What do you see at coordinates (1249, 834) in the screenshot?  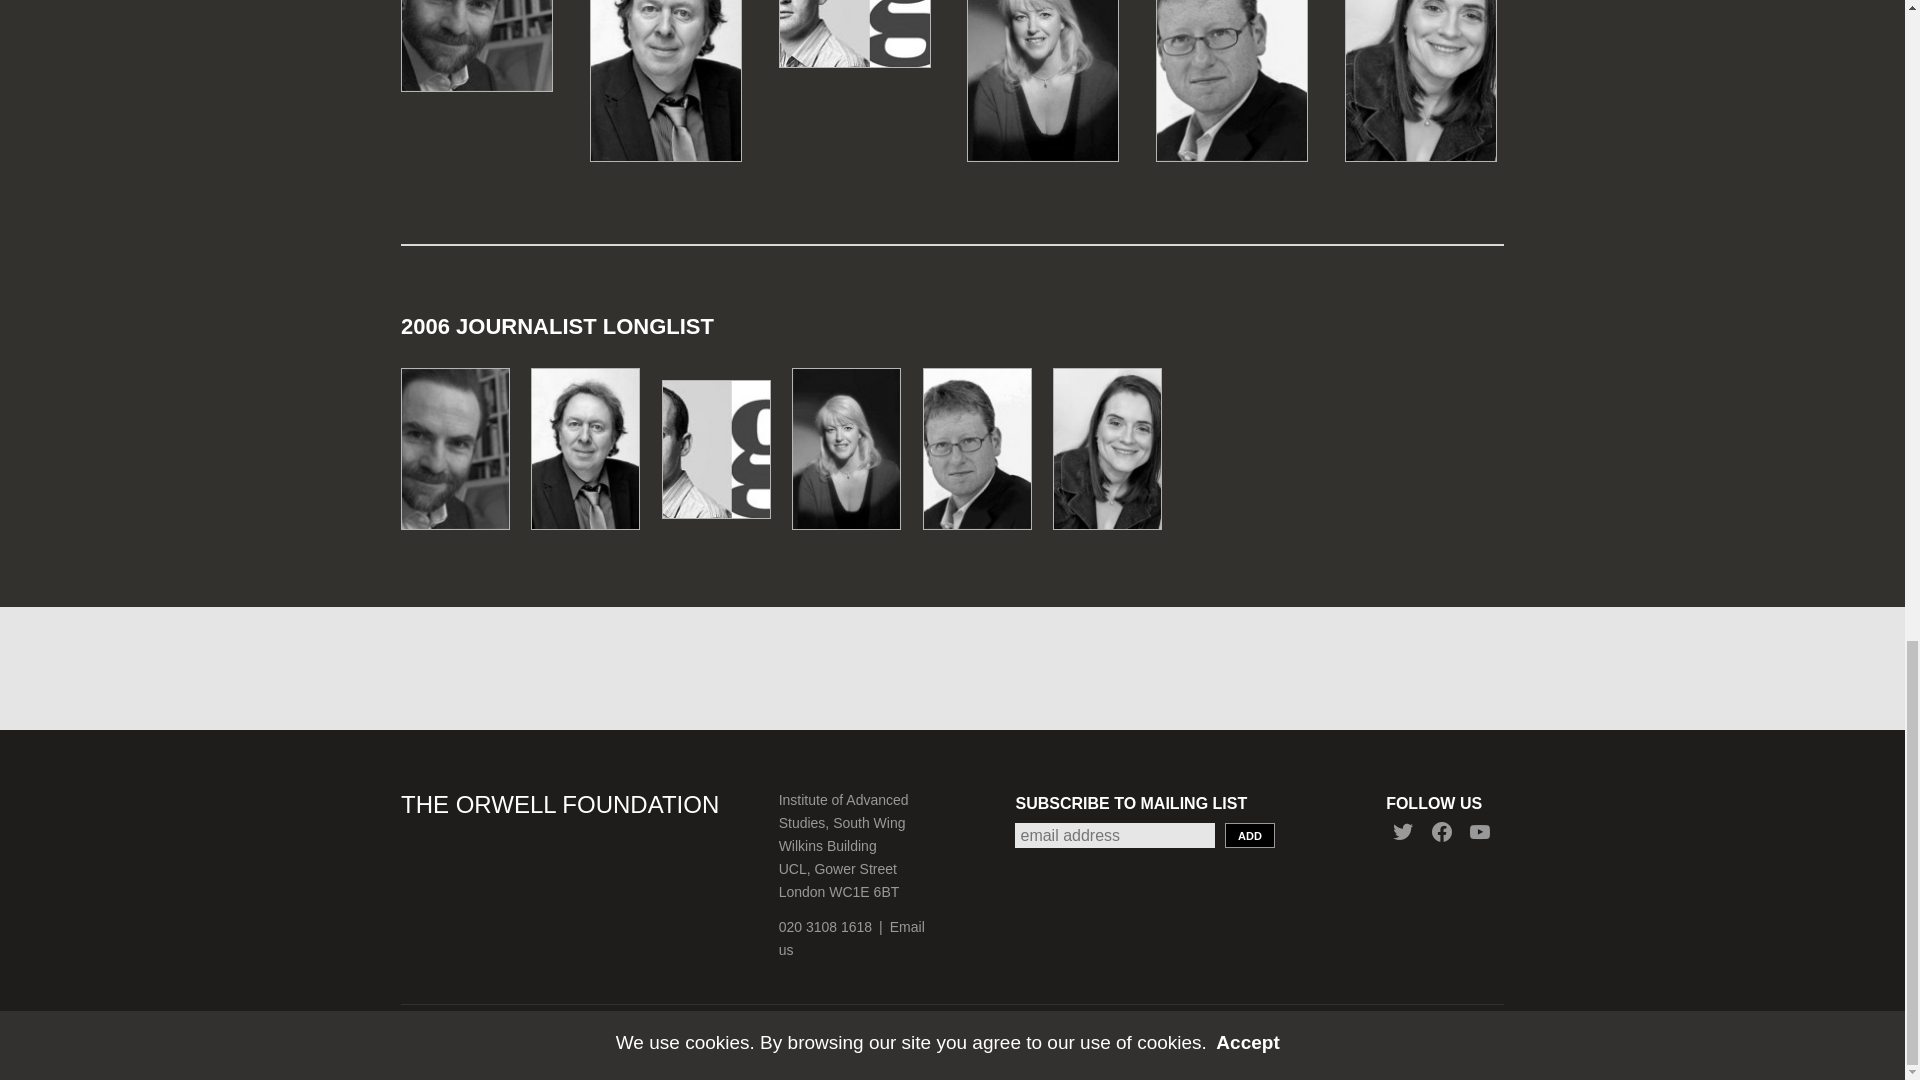 I see `ADD` at bounding box center [1249, 834].